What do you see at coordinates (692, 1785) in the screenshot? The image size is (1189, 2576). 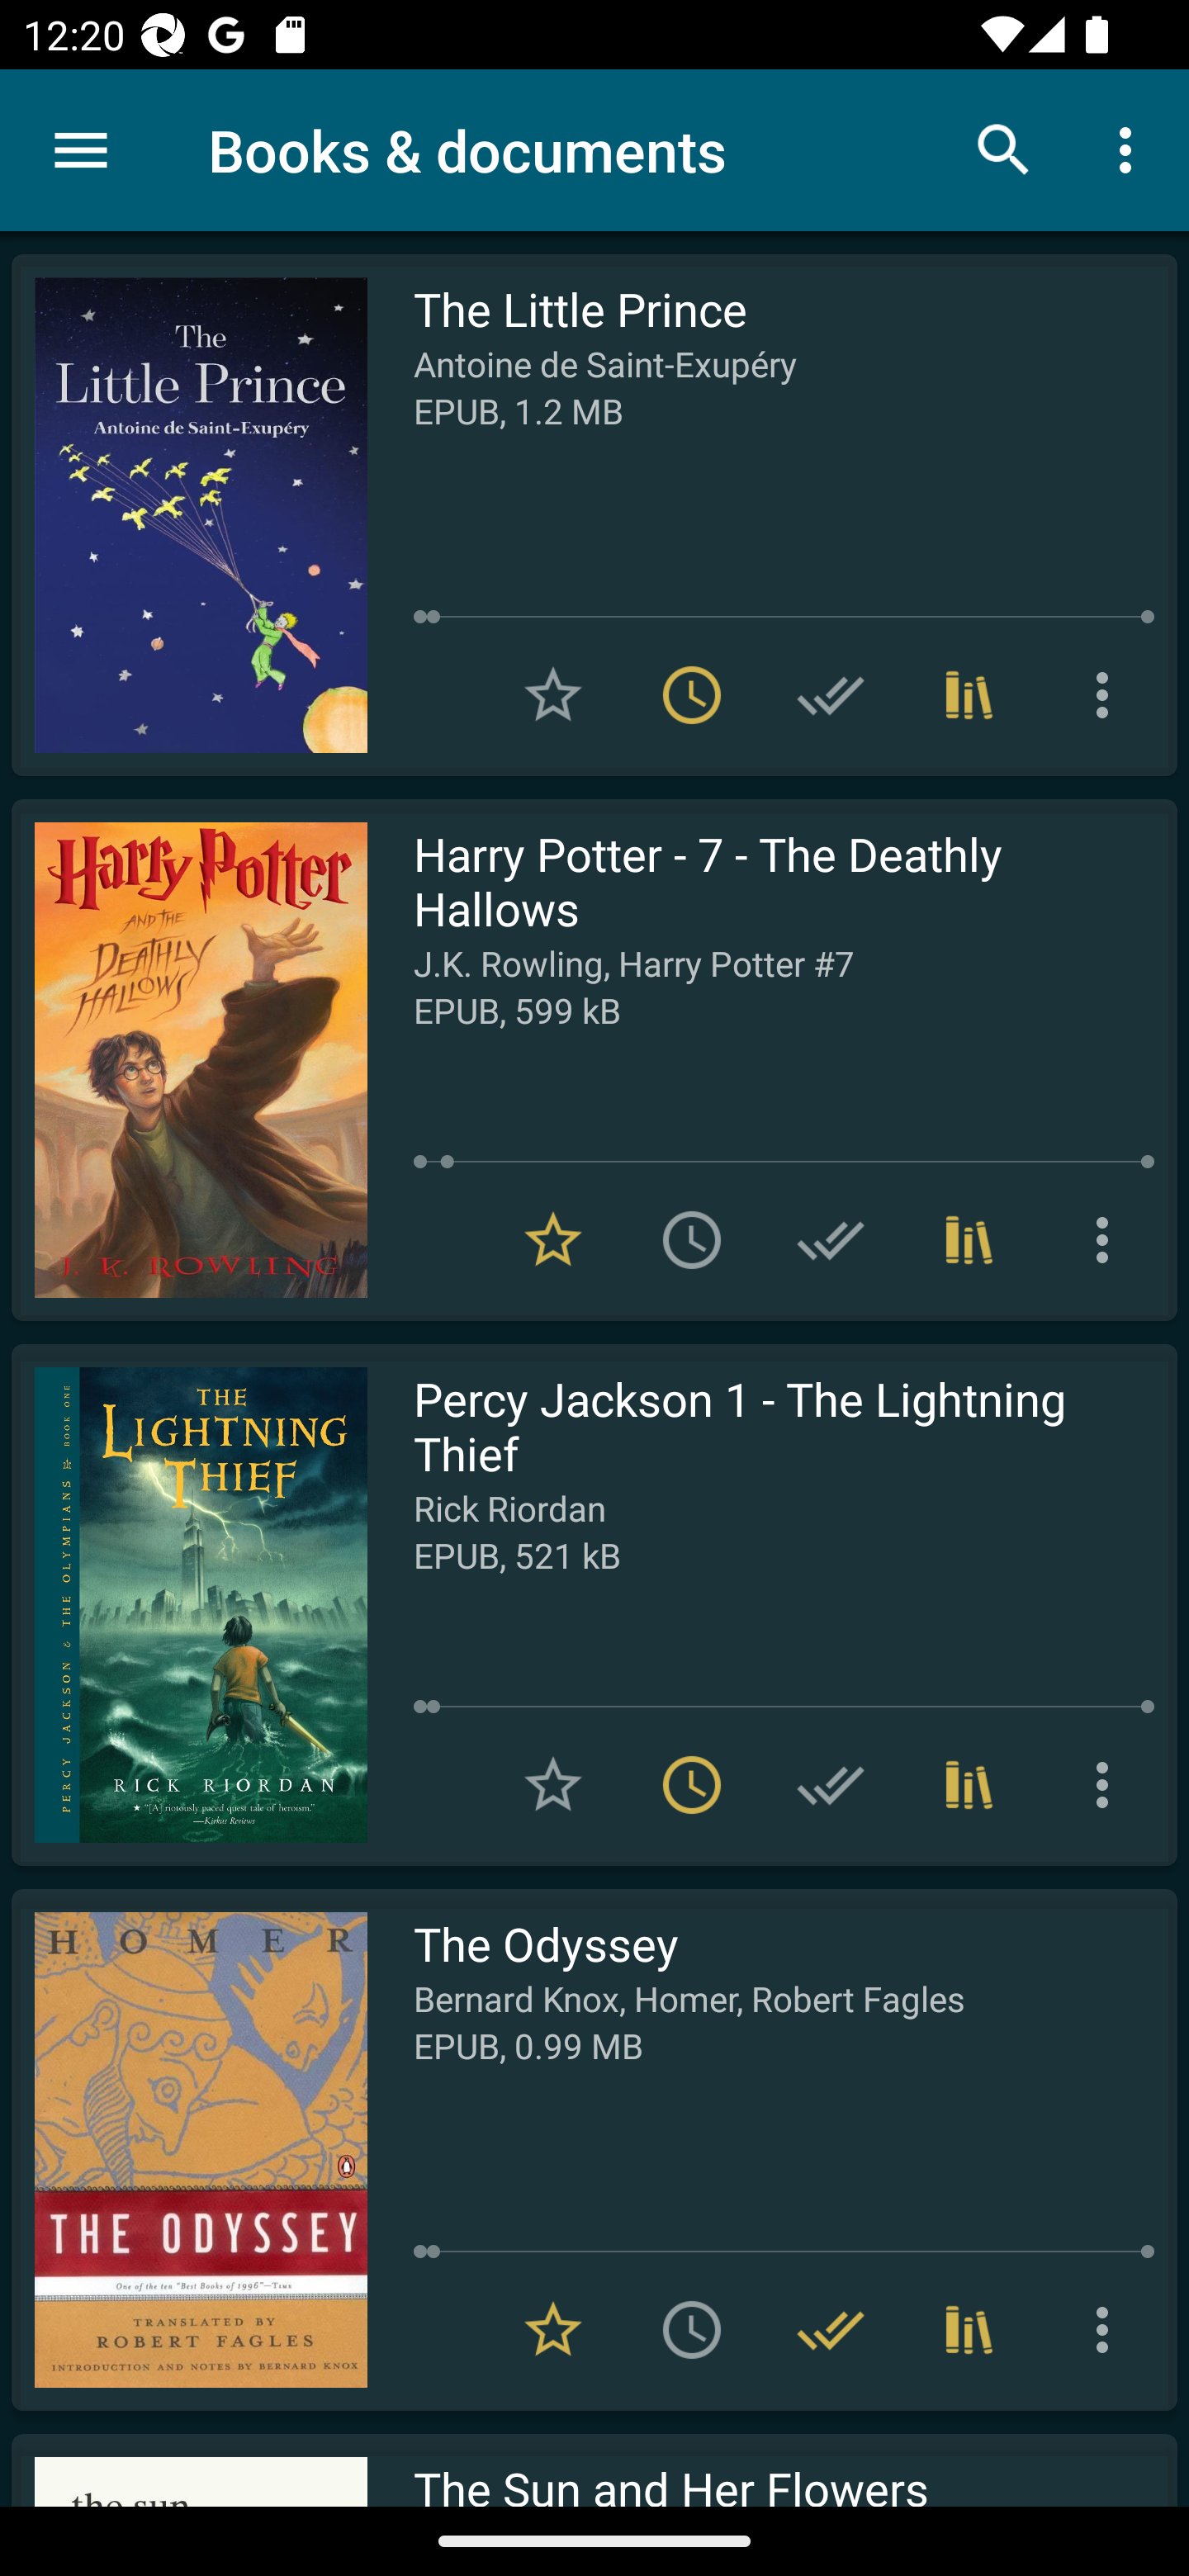 I see `Remove from To read` at bounding box center [692, 1785].